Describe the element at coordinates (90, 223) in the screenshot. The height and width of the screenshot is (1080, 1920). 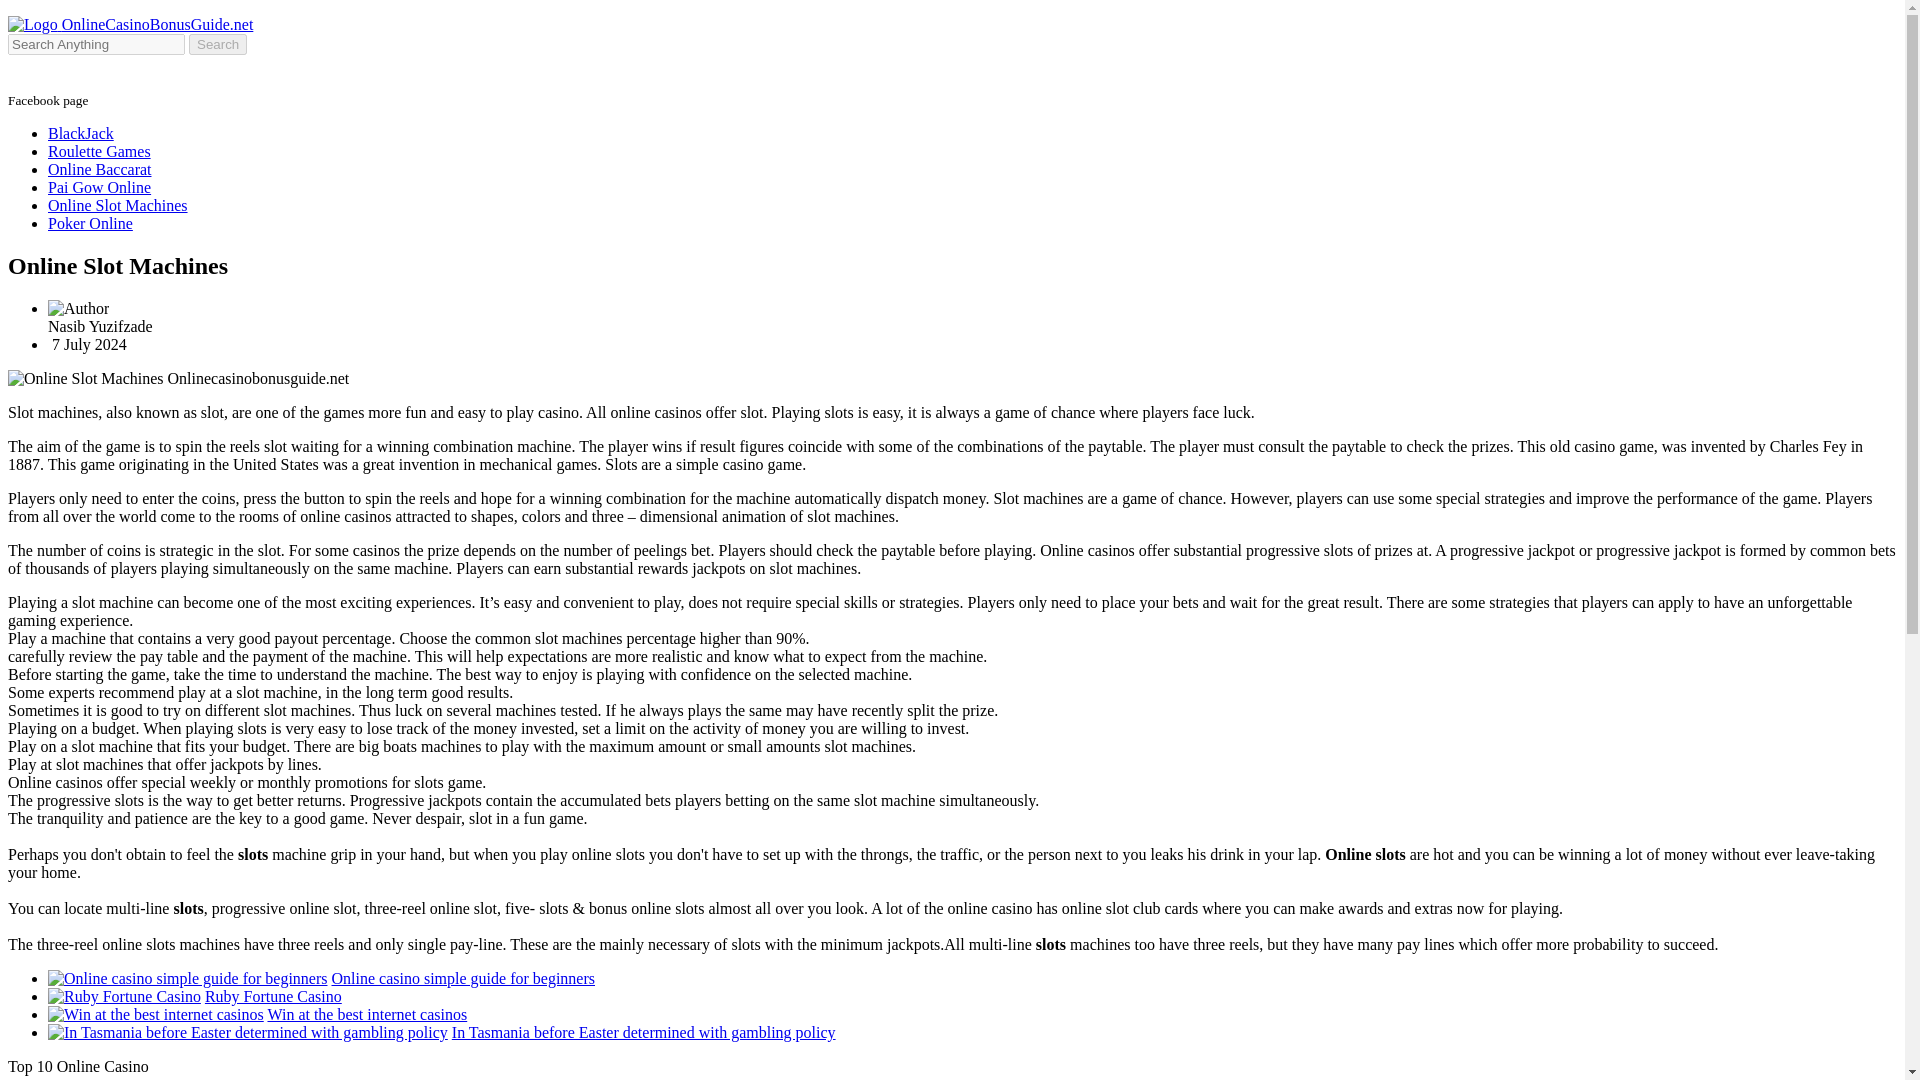
I see `Poker Online` at that location.